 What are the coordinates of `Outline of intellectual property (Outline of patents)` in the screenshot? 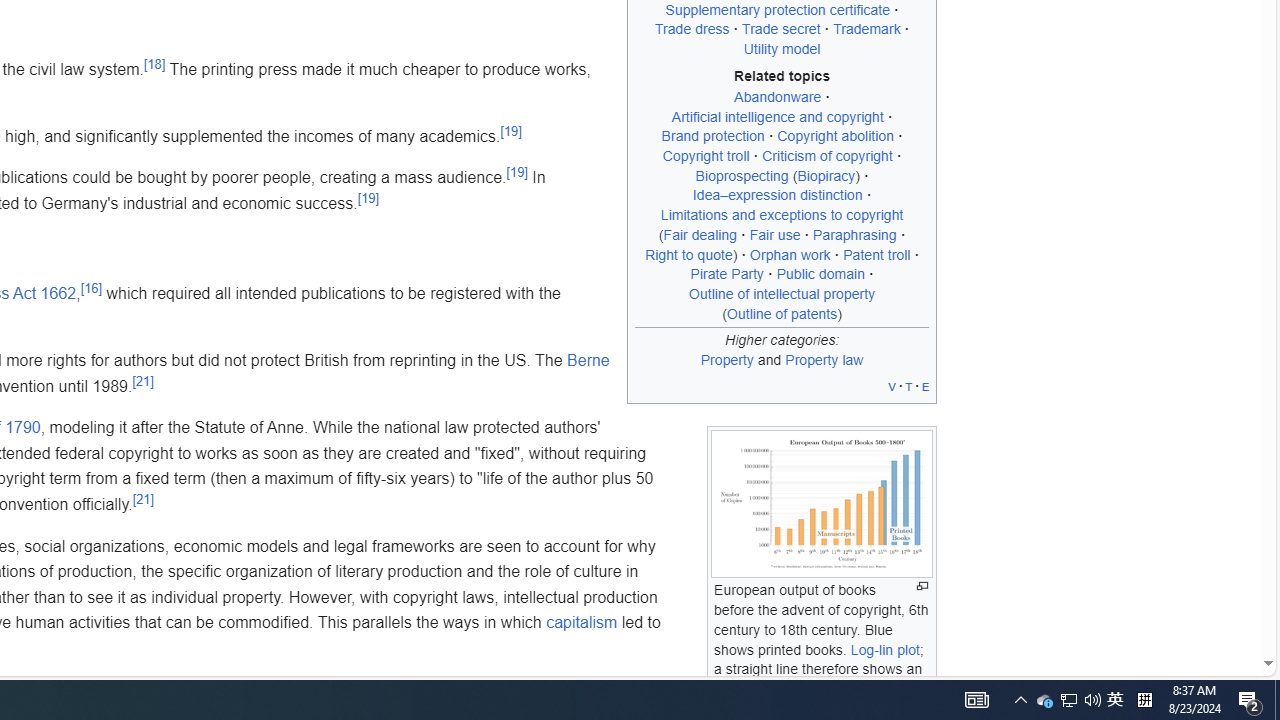 It's located at (782, 303).